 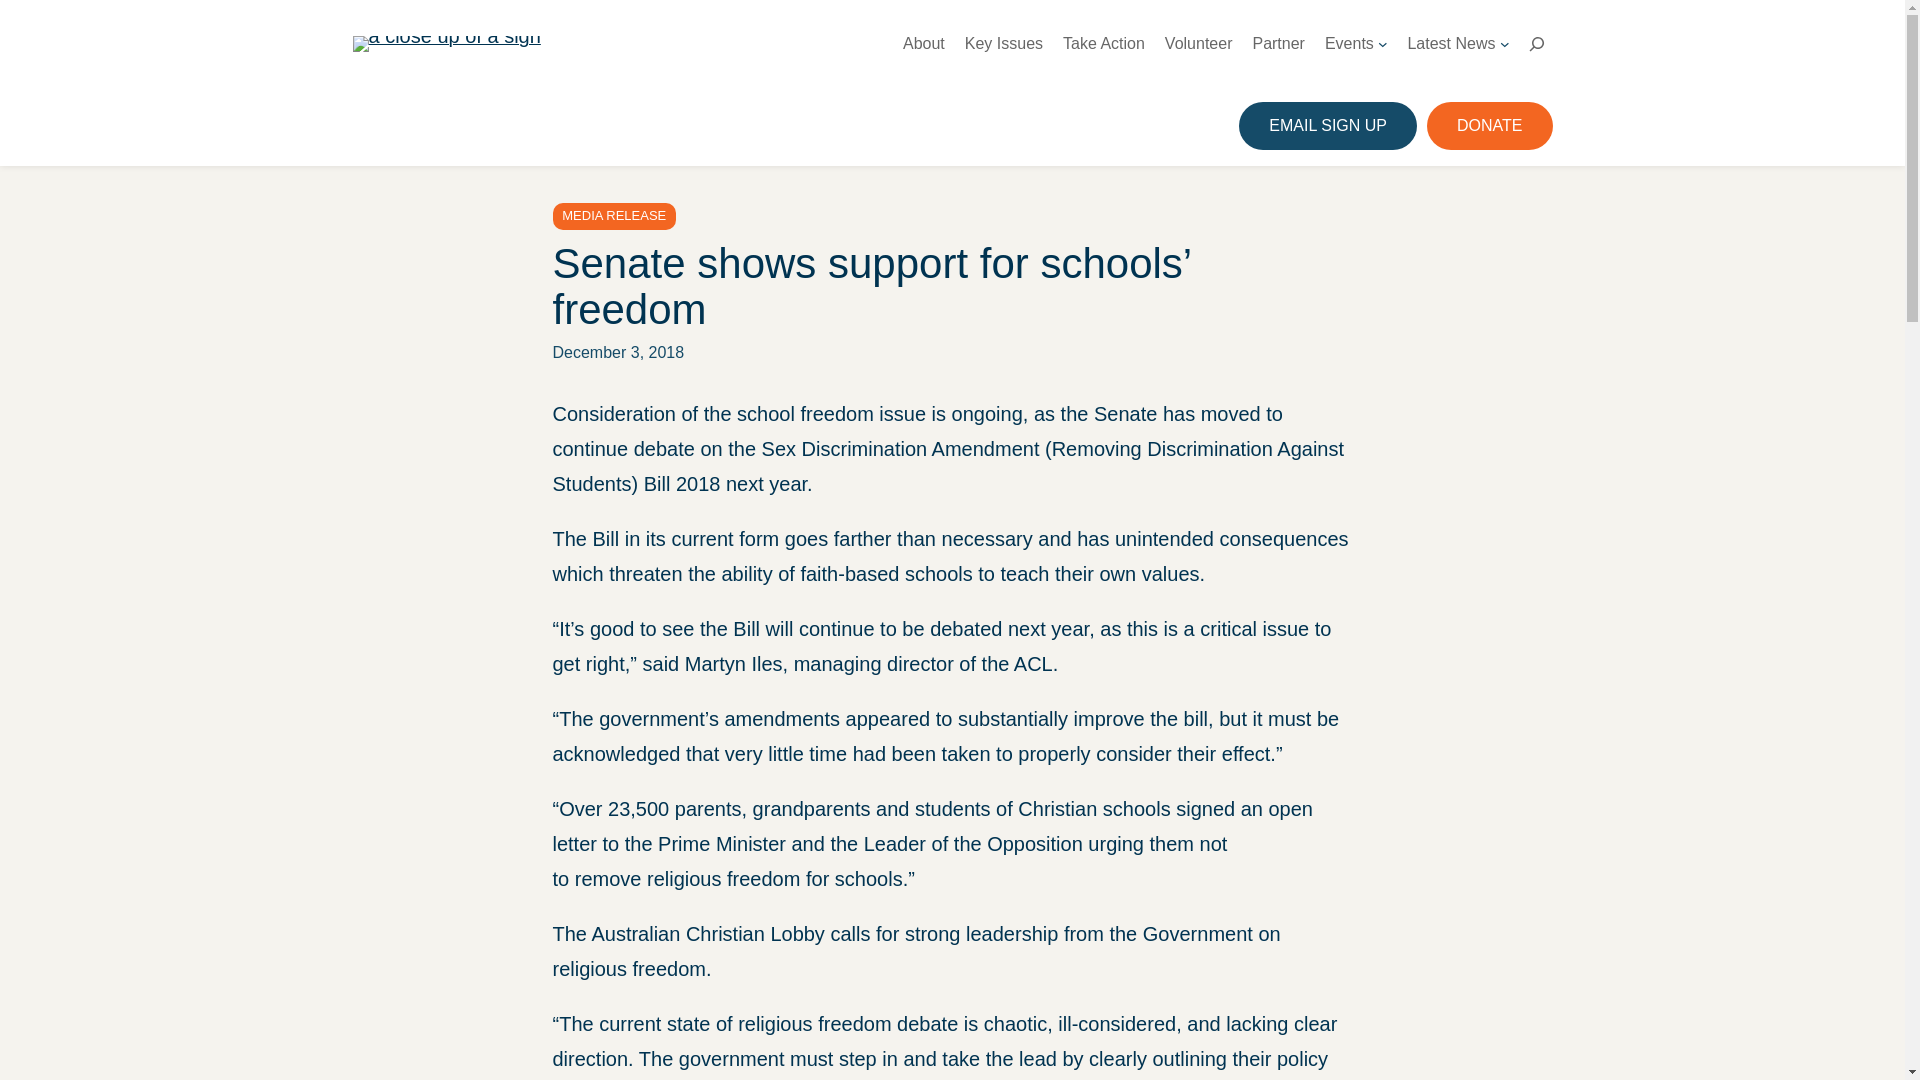 I want to click on Partner, so click(x=1277, y=44).